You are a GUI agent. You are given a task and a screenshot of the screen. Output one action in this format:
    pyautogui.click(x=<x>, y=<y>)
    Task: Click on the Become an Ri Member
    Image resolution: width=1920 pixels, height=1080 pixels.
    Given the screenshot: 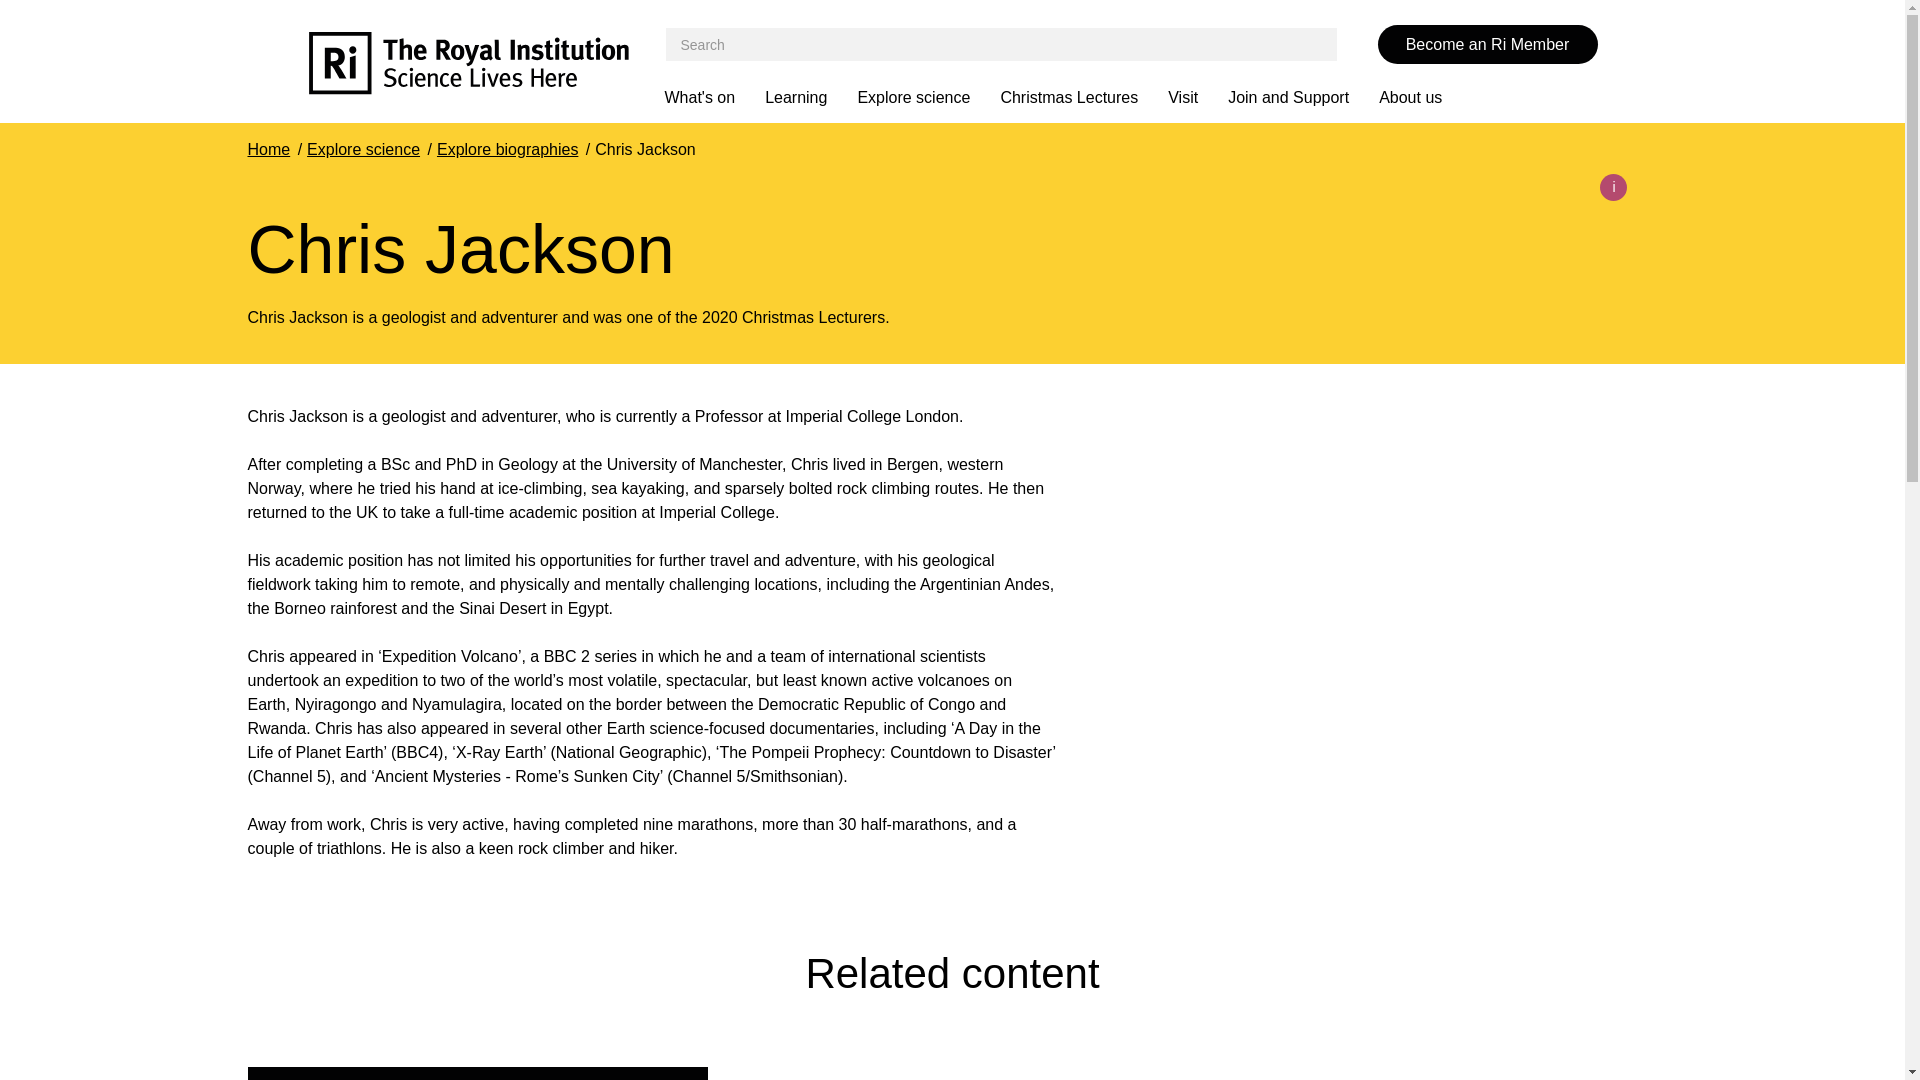 What is the action you would take?
    pyautogui.click(x=1488, y=44)
    